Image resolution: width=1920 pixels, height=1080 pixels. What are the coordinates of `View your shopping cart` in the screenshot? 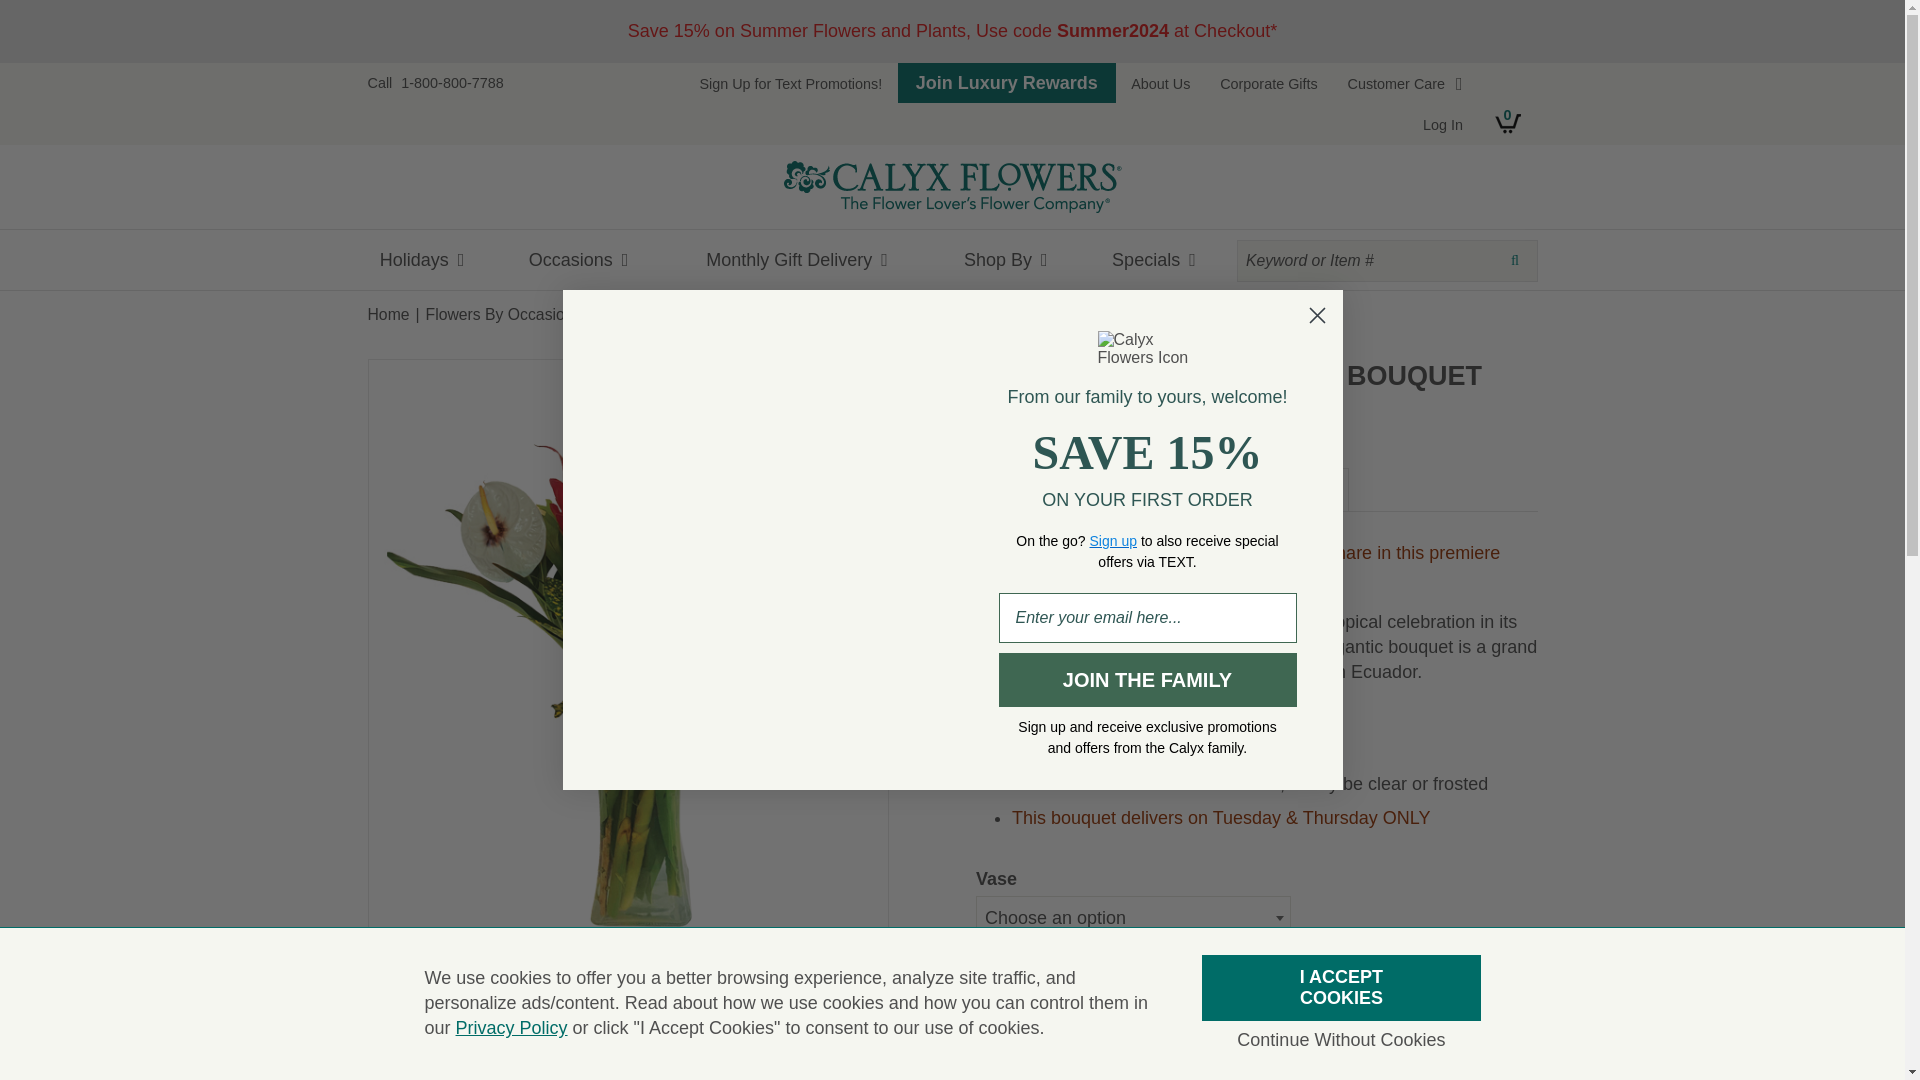 It's located at (1508, 123).